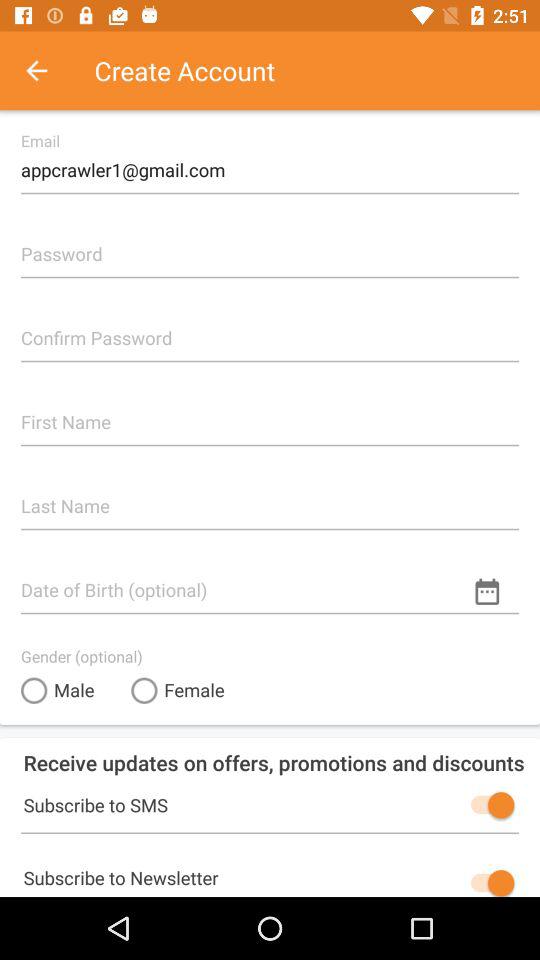 The image size is (540, 960). I want to click on open item above receive updates on item, so click(178, 690).